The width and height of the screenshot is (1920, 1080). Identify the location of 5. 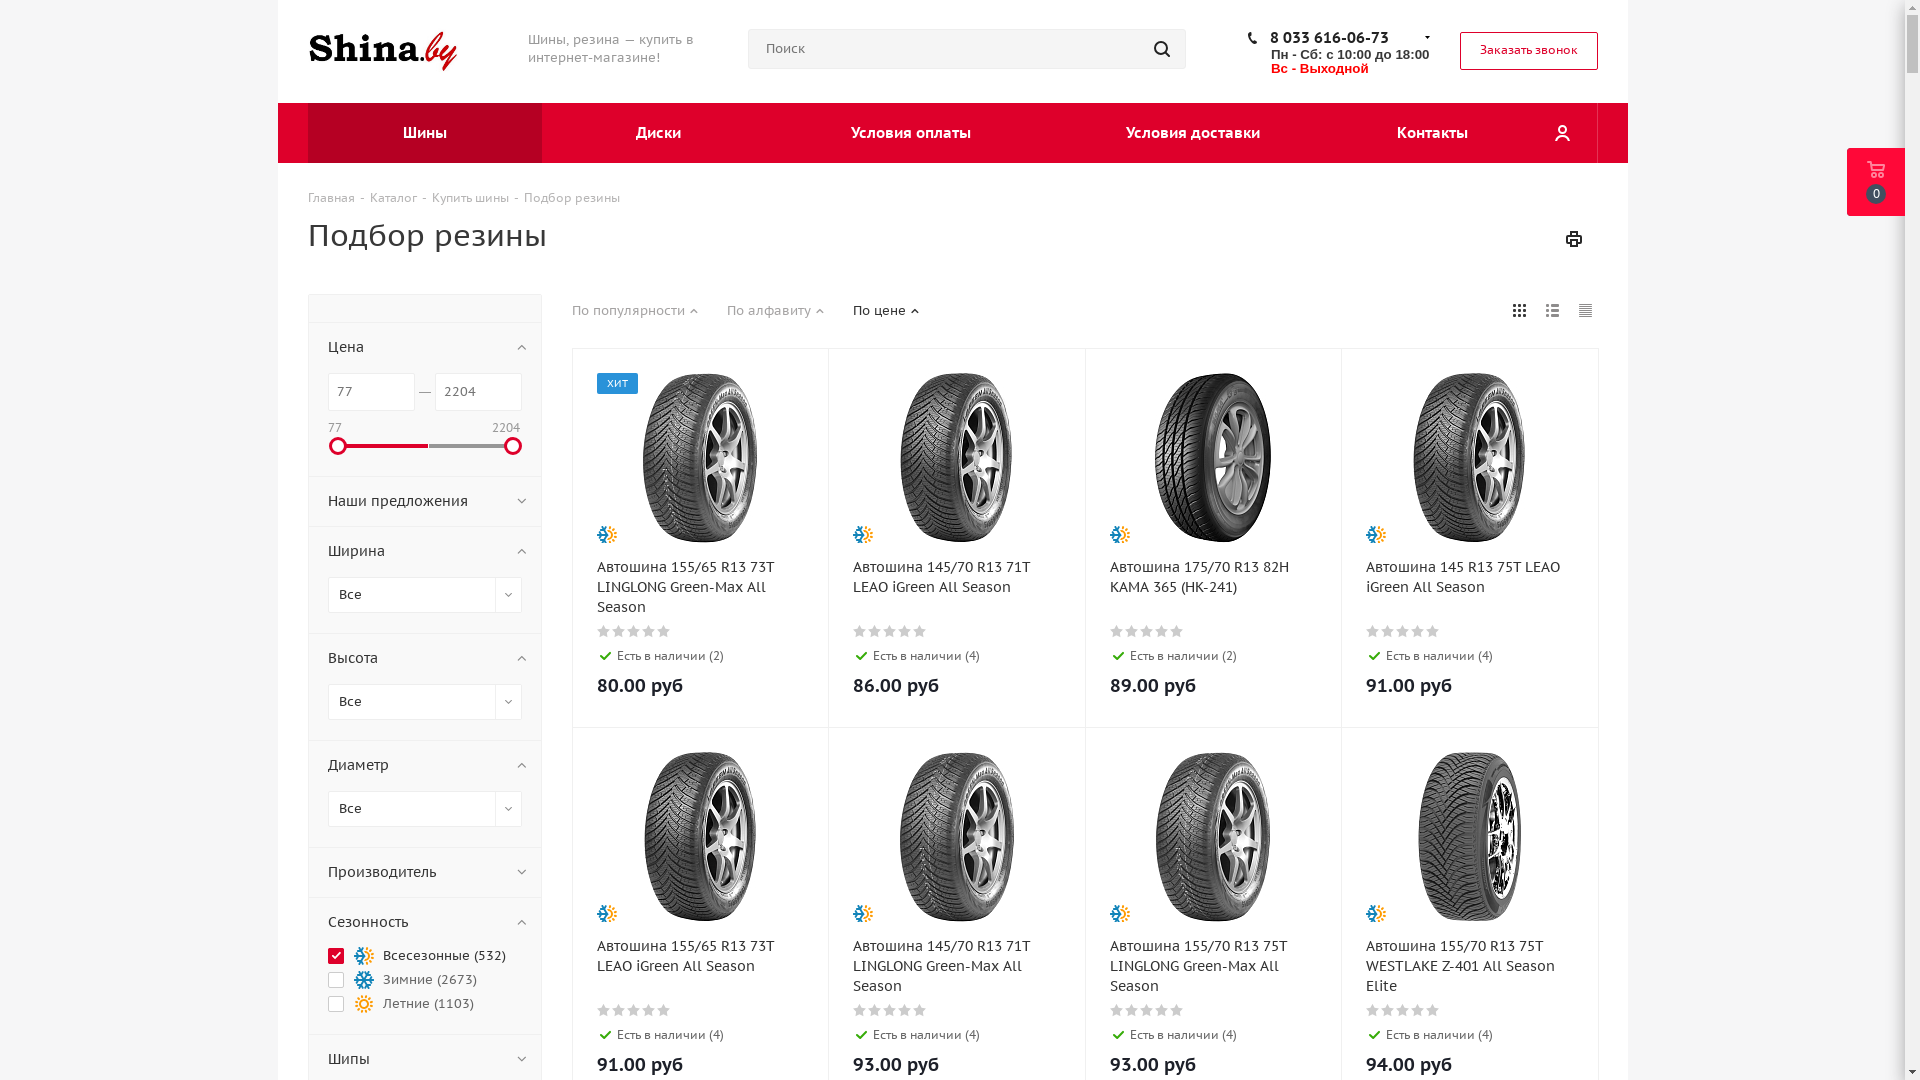
(664, 1010).